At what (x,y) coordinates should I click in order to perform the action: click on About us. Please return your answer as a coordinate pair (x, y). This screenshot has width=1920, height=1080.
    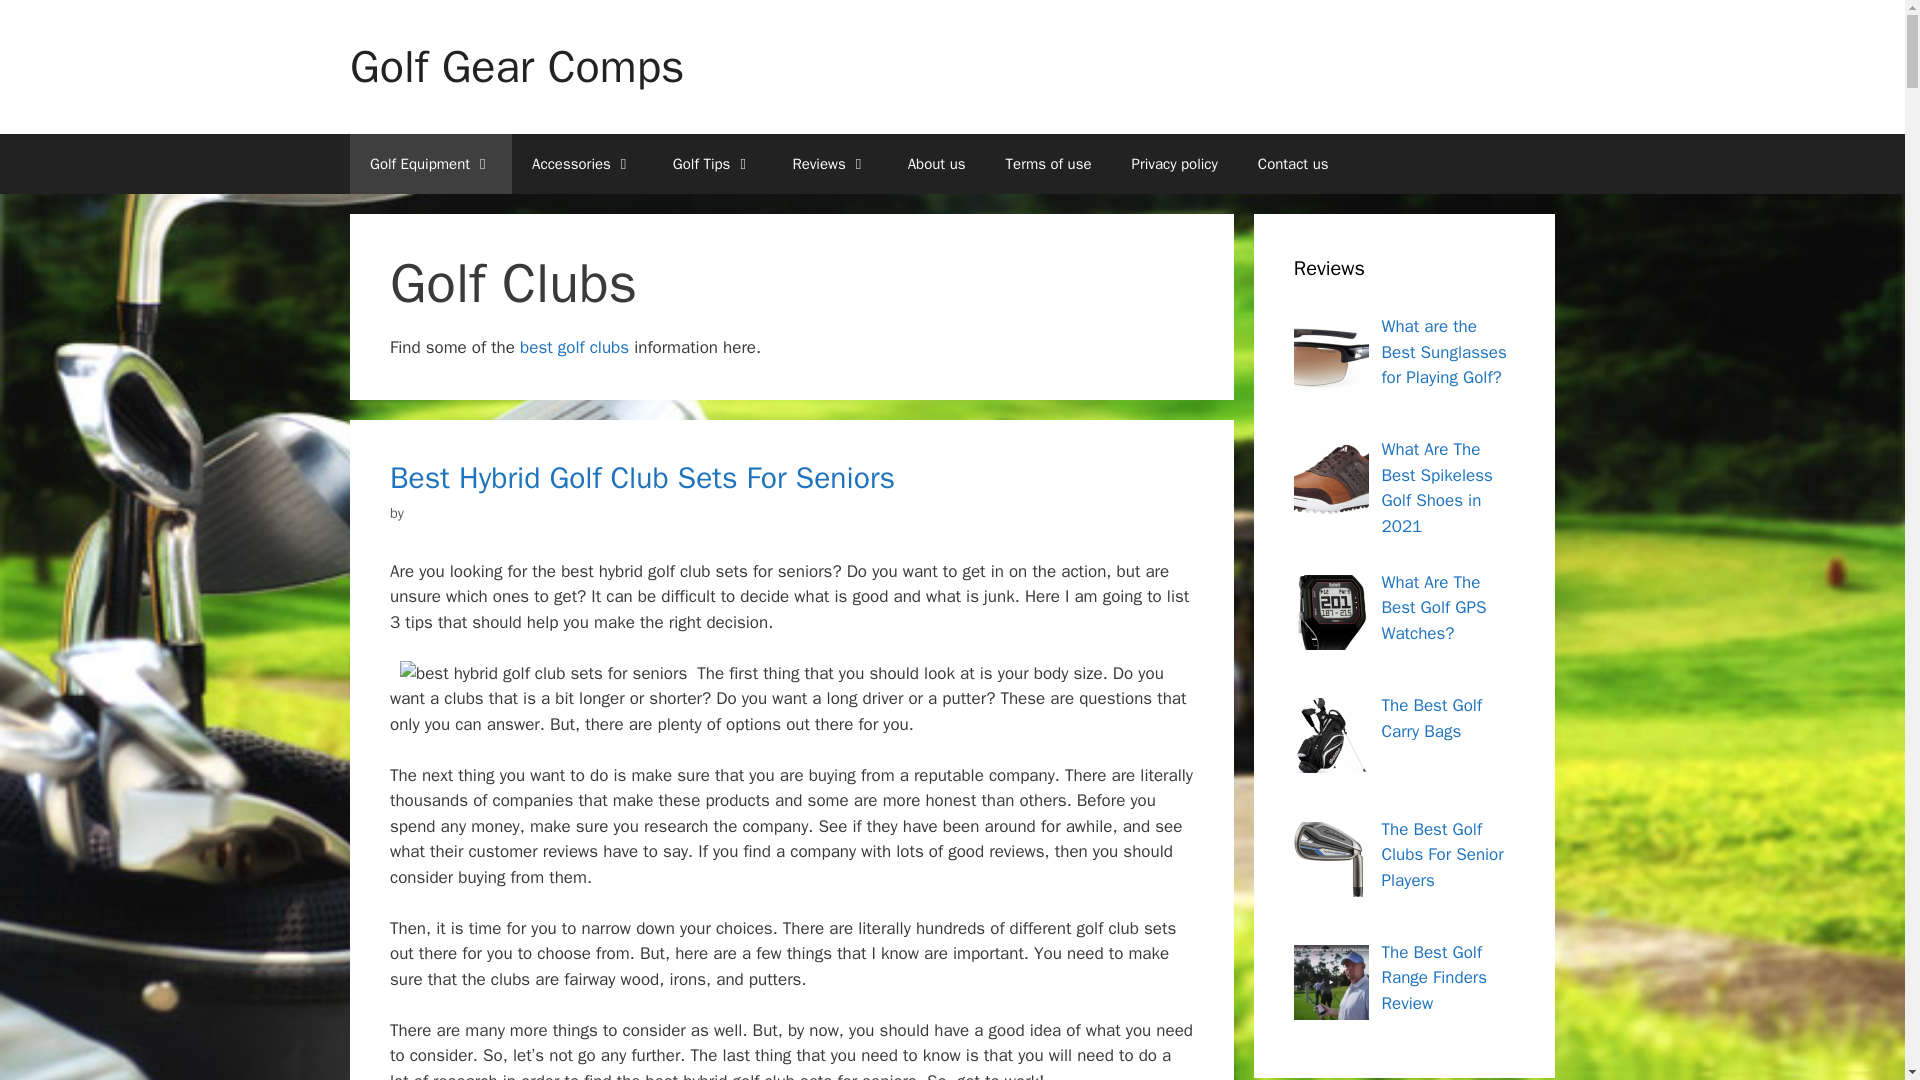
    Looking at the image, I should click on (936, 164).